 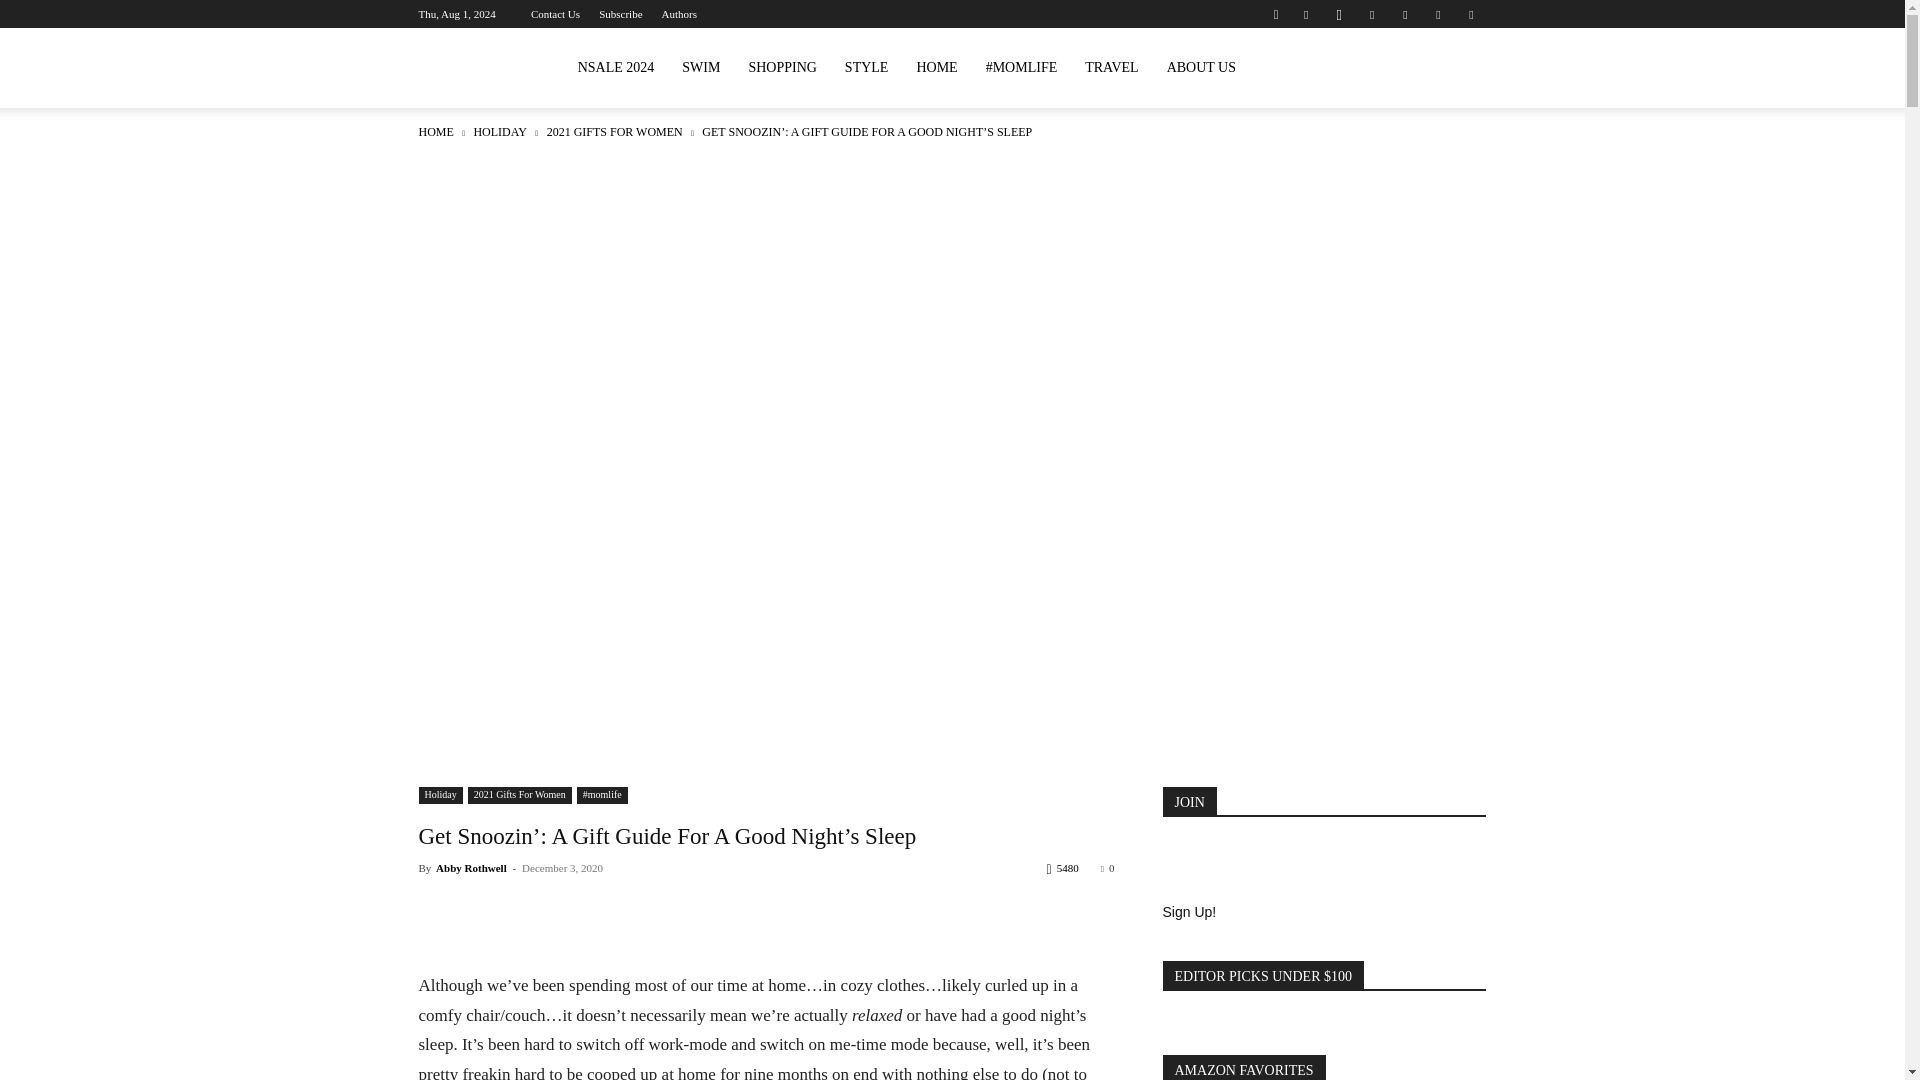 I want to click on Twitter, so click(x=1438, y=14).